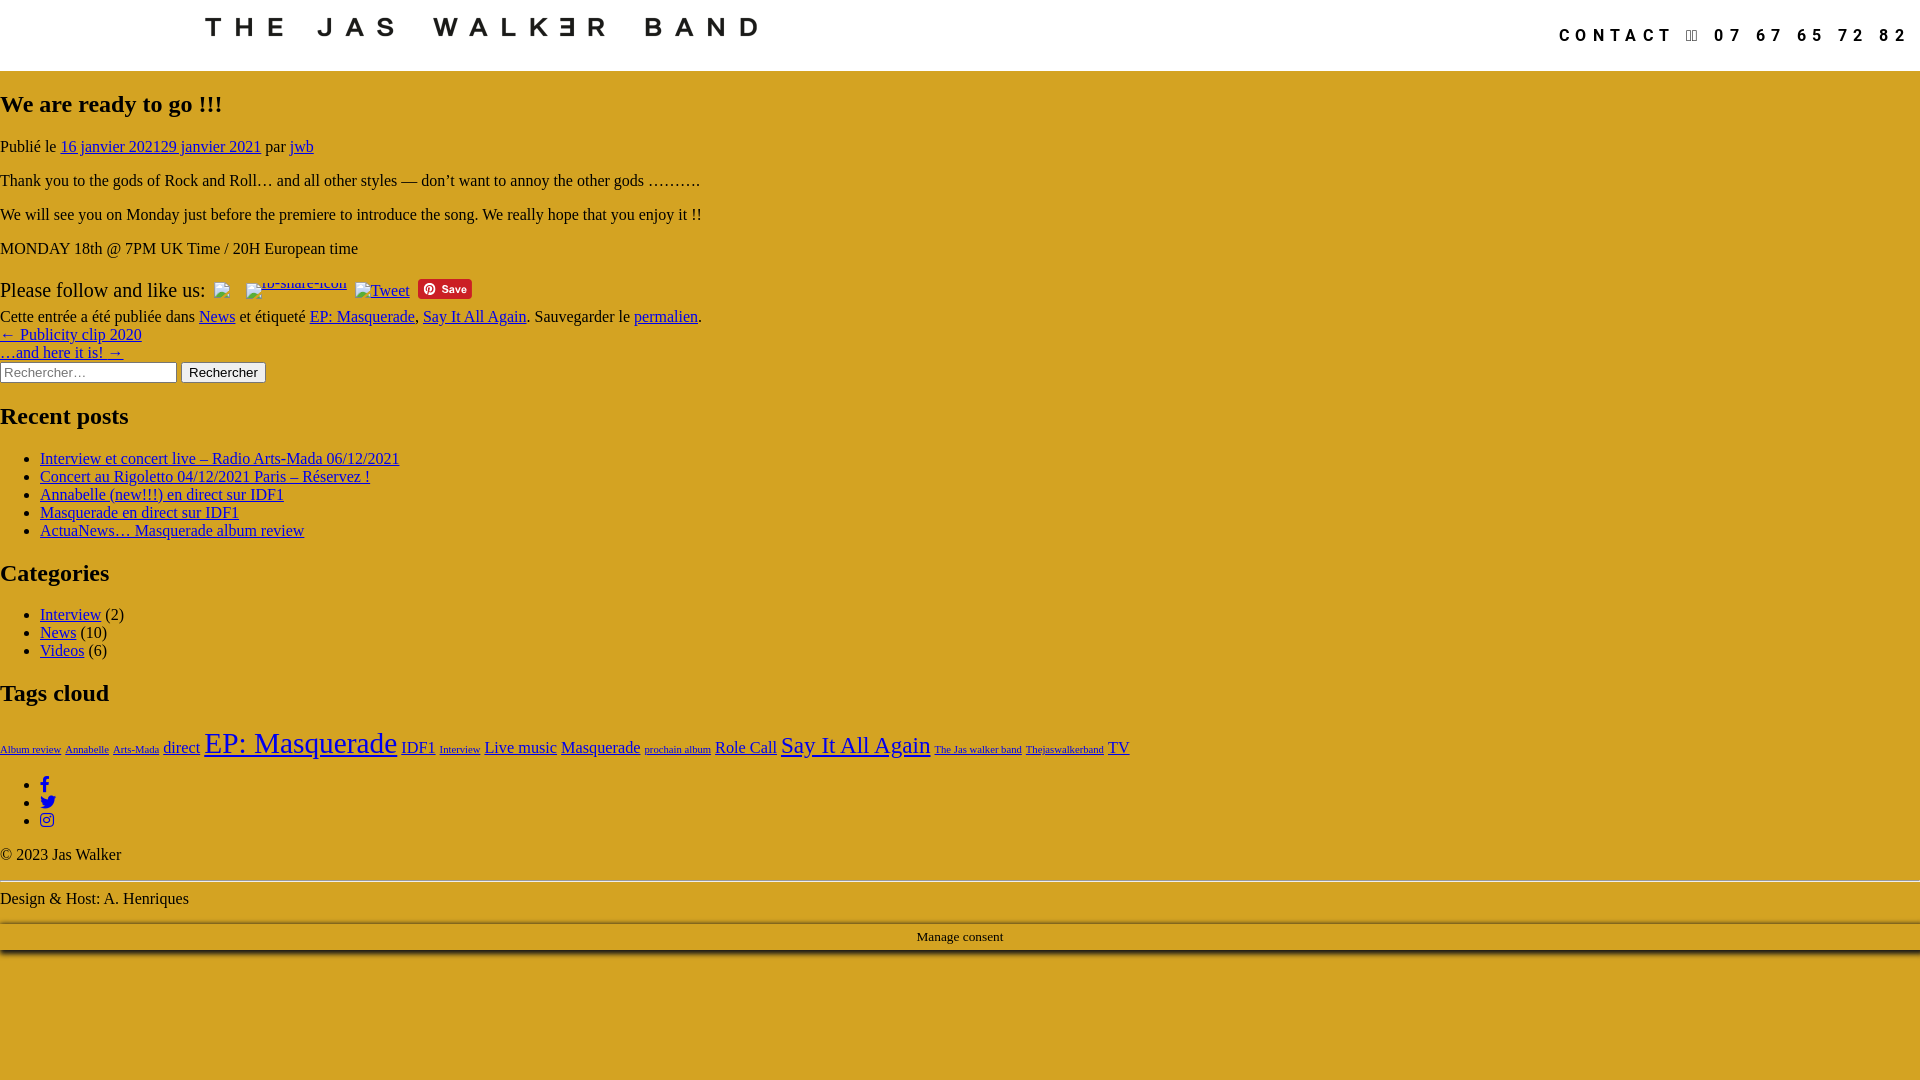 The image size is (1920, 1080). Describe the element at coordinates (856, 745) in the screenshot. I see `Say It All Again` at that location.